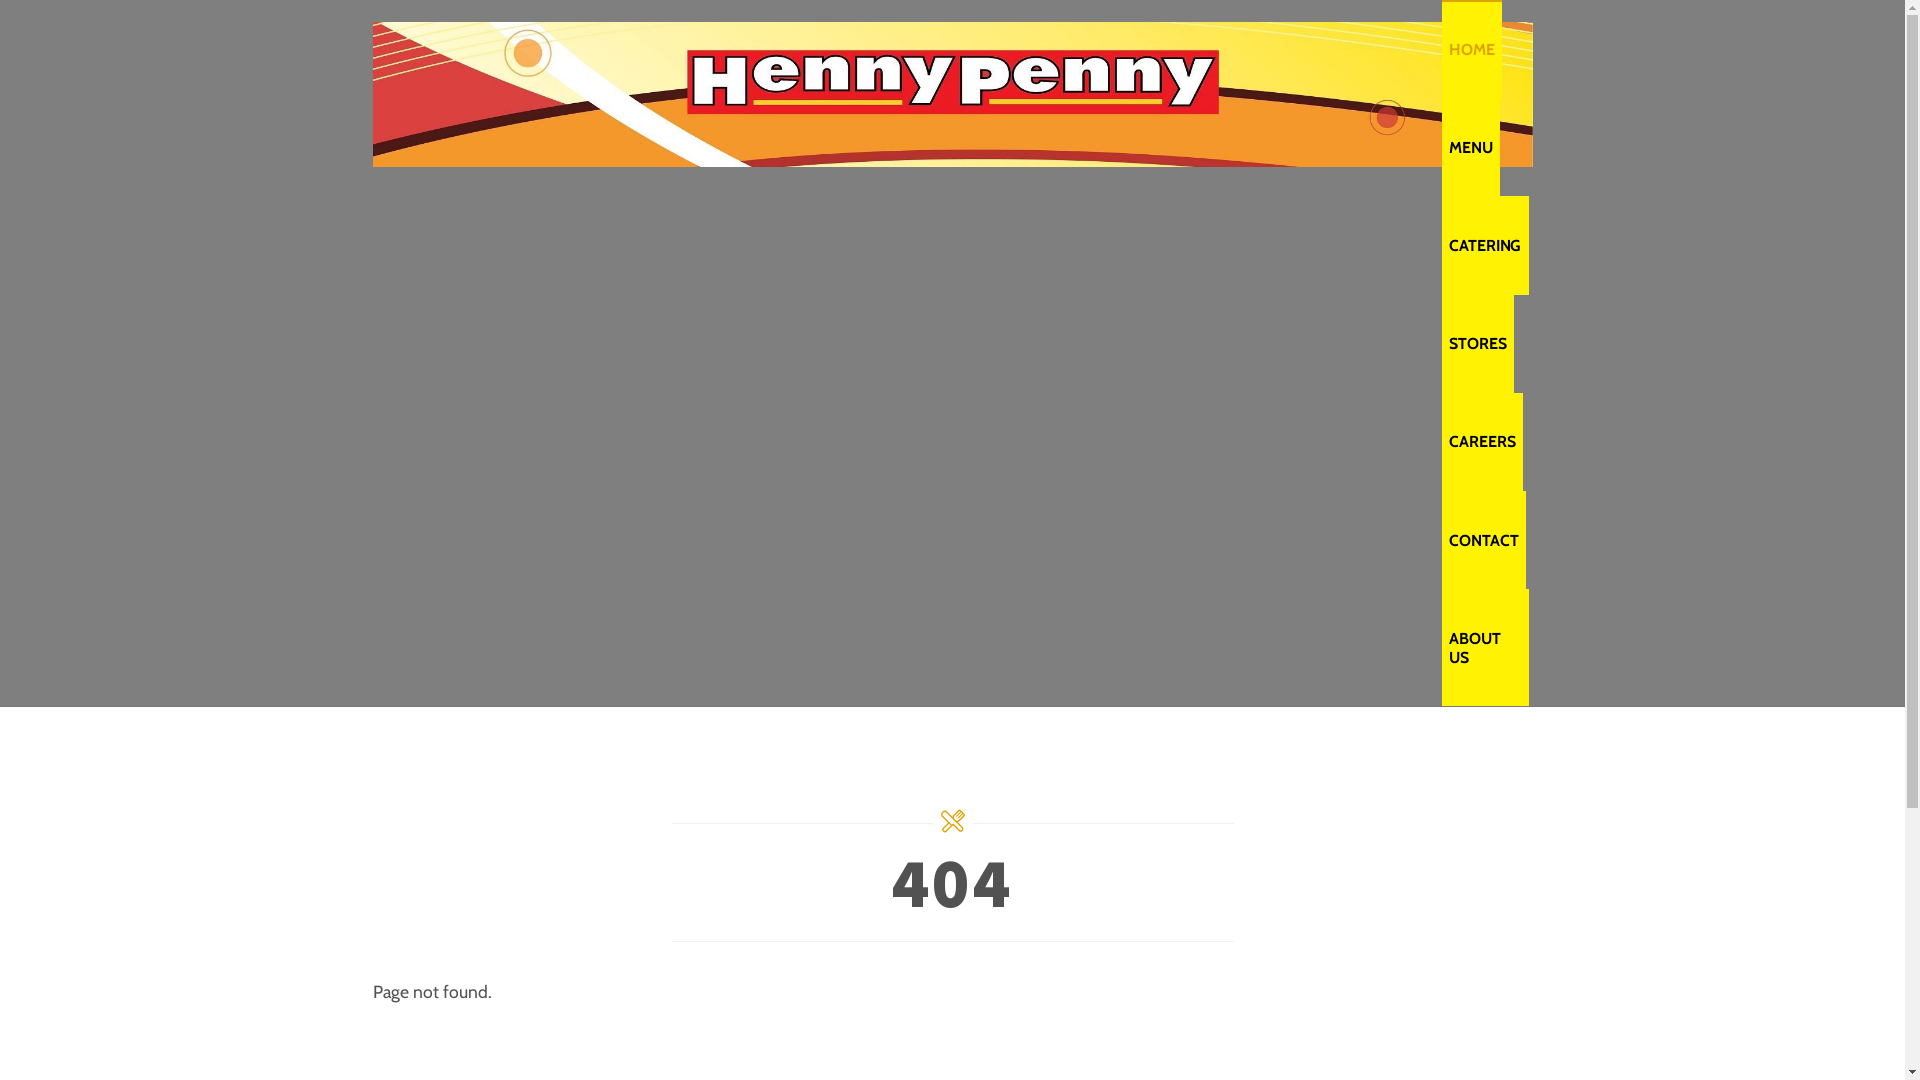  Describe the element at coordinates (1484, 540) in the screenshot. I see `CONTACT` at that location.